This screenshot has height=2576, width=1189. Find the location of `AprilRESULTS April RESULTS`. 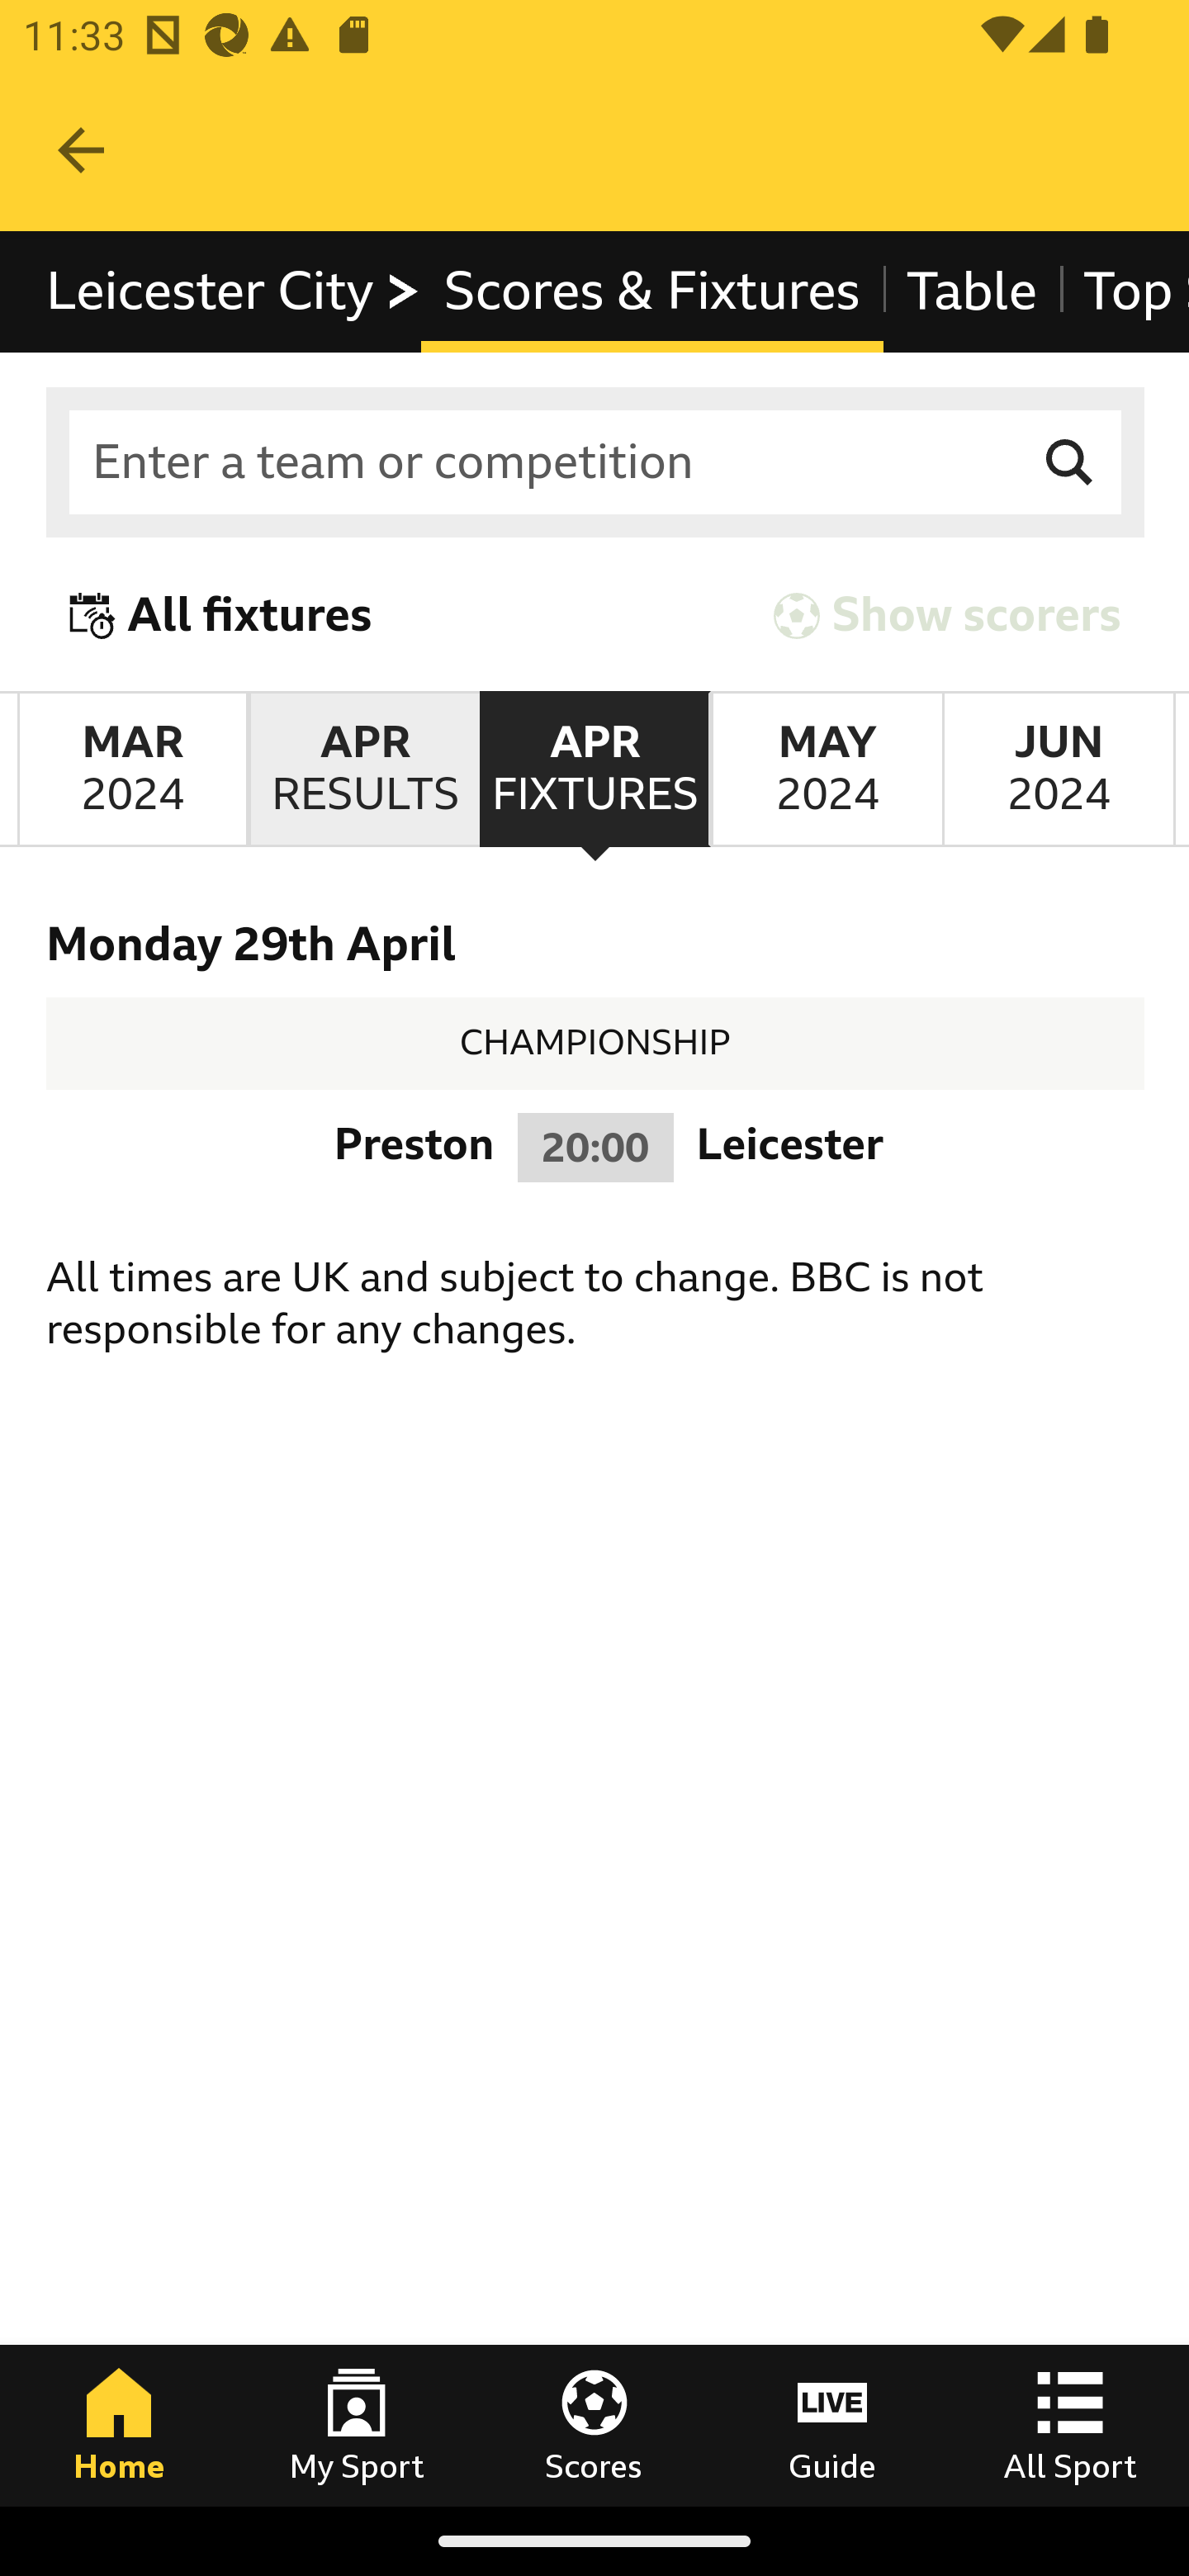

AprilRESULTS April RESULTS is located at coordinates (363, 769).